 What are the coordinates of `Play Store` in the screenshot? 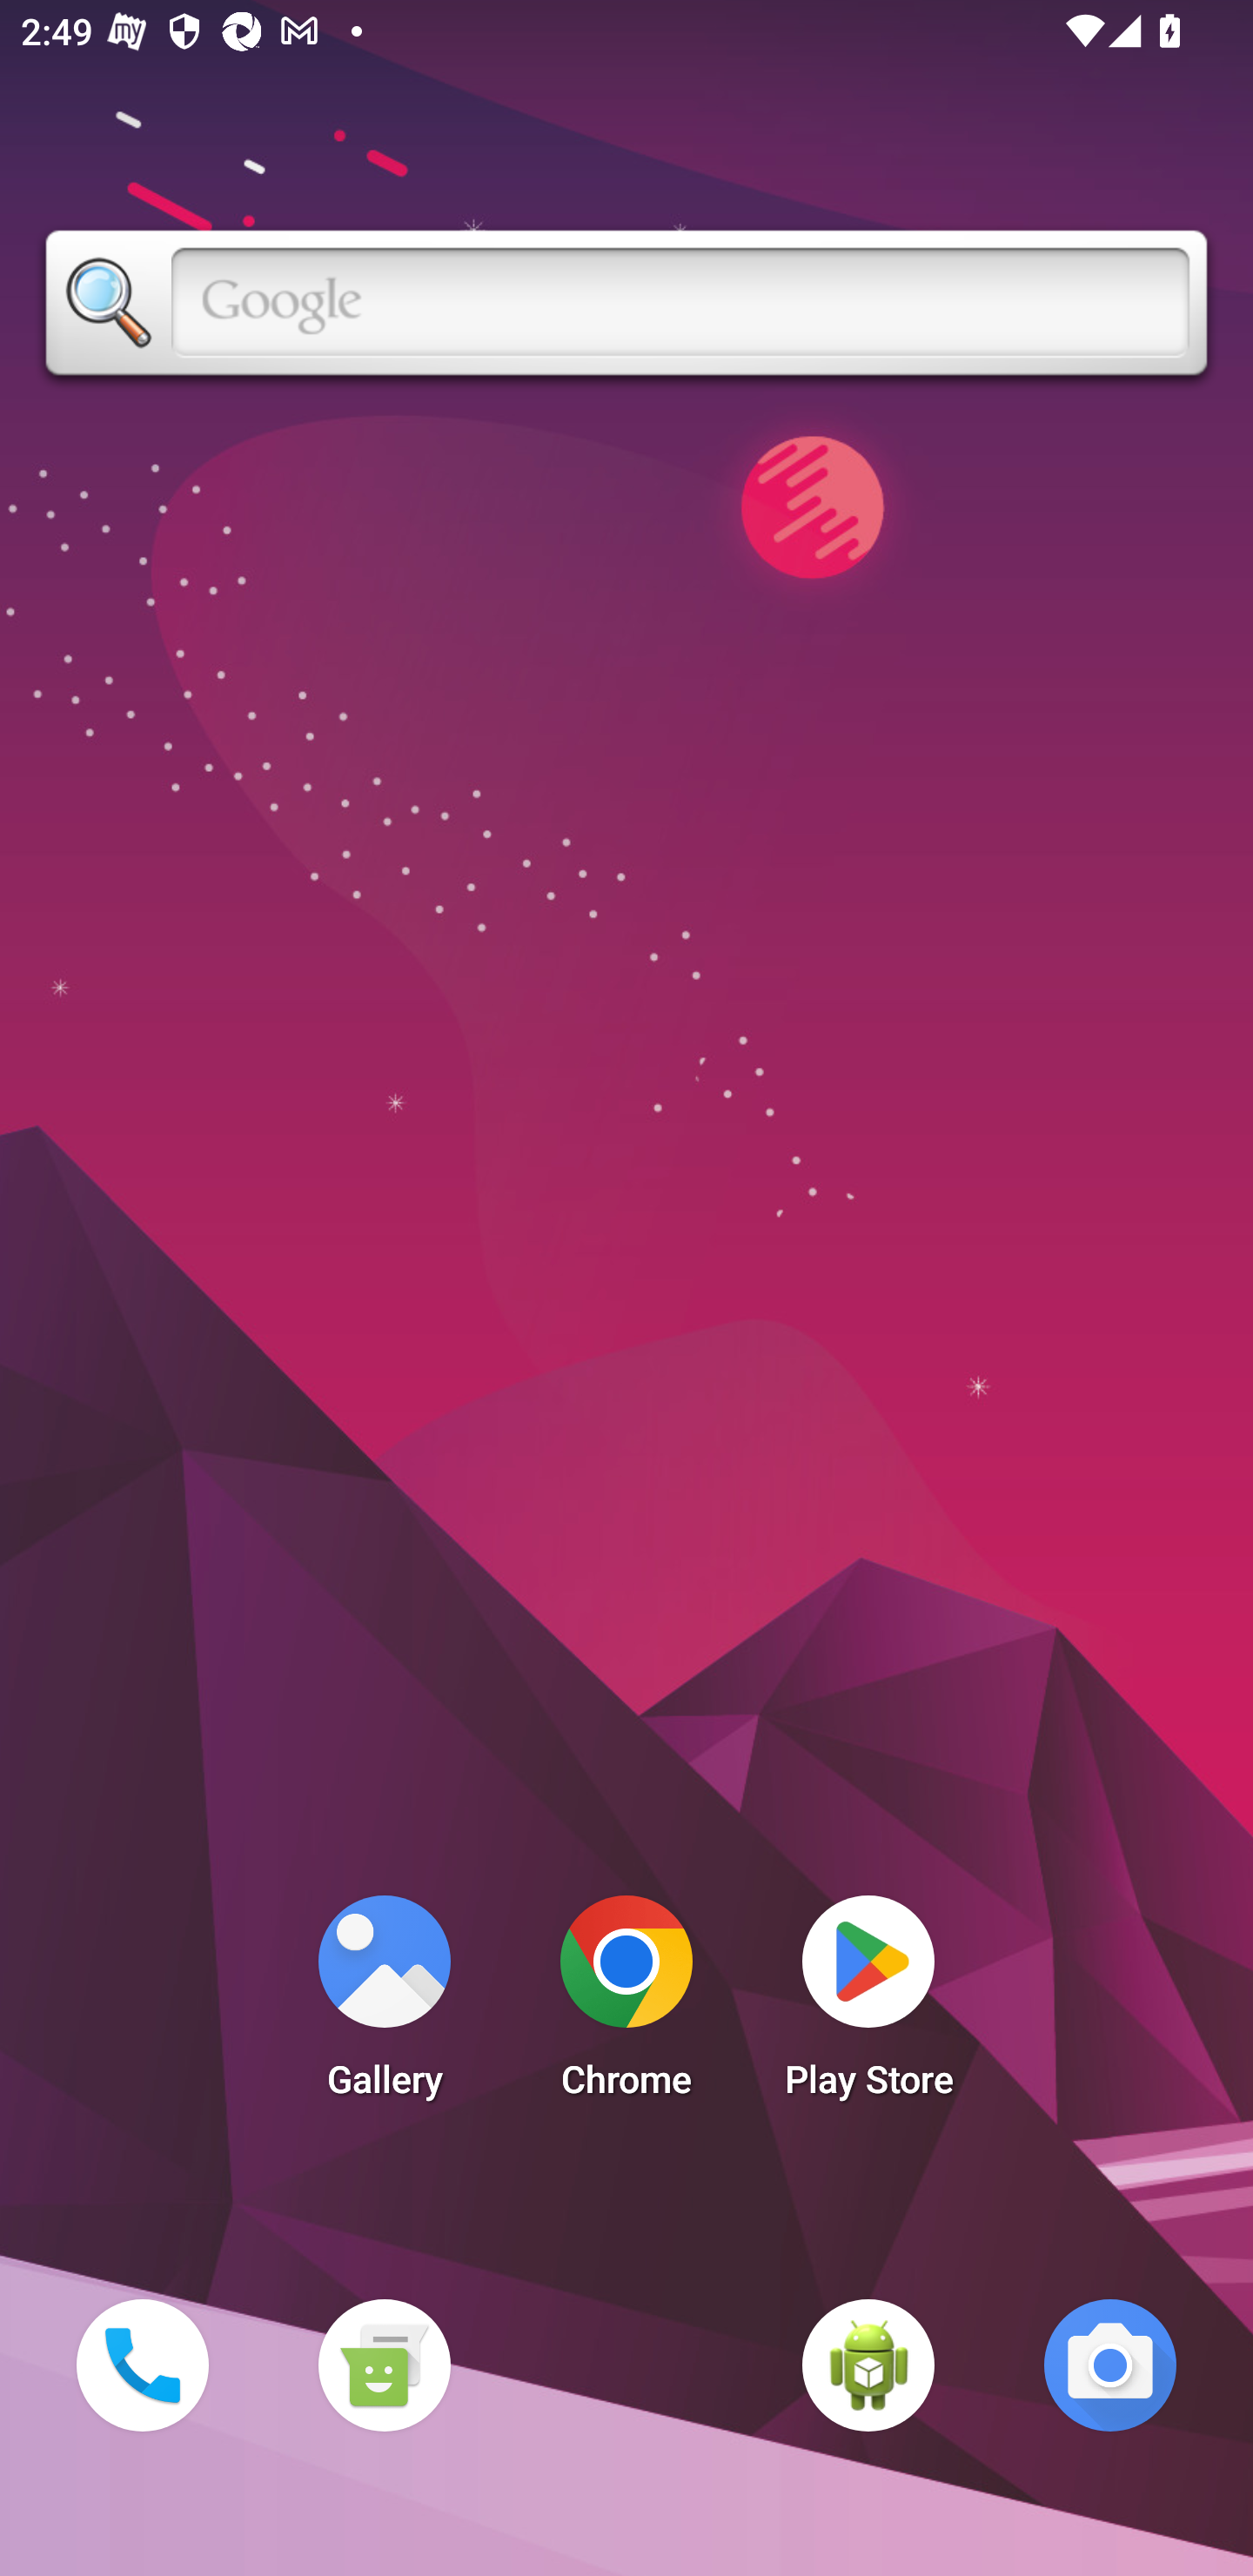 It's located at (868, 2005).